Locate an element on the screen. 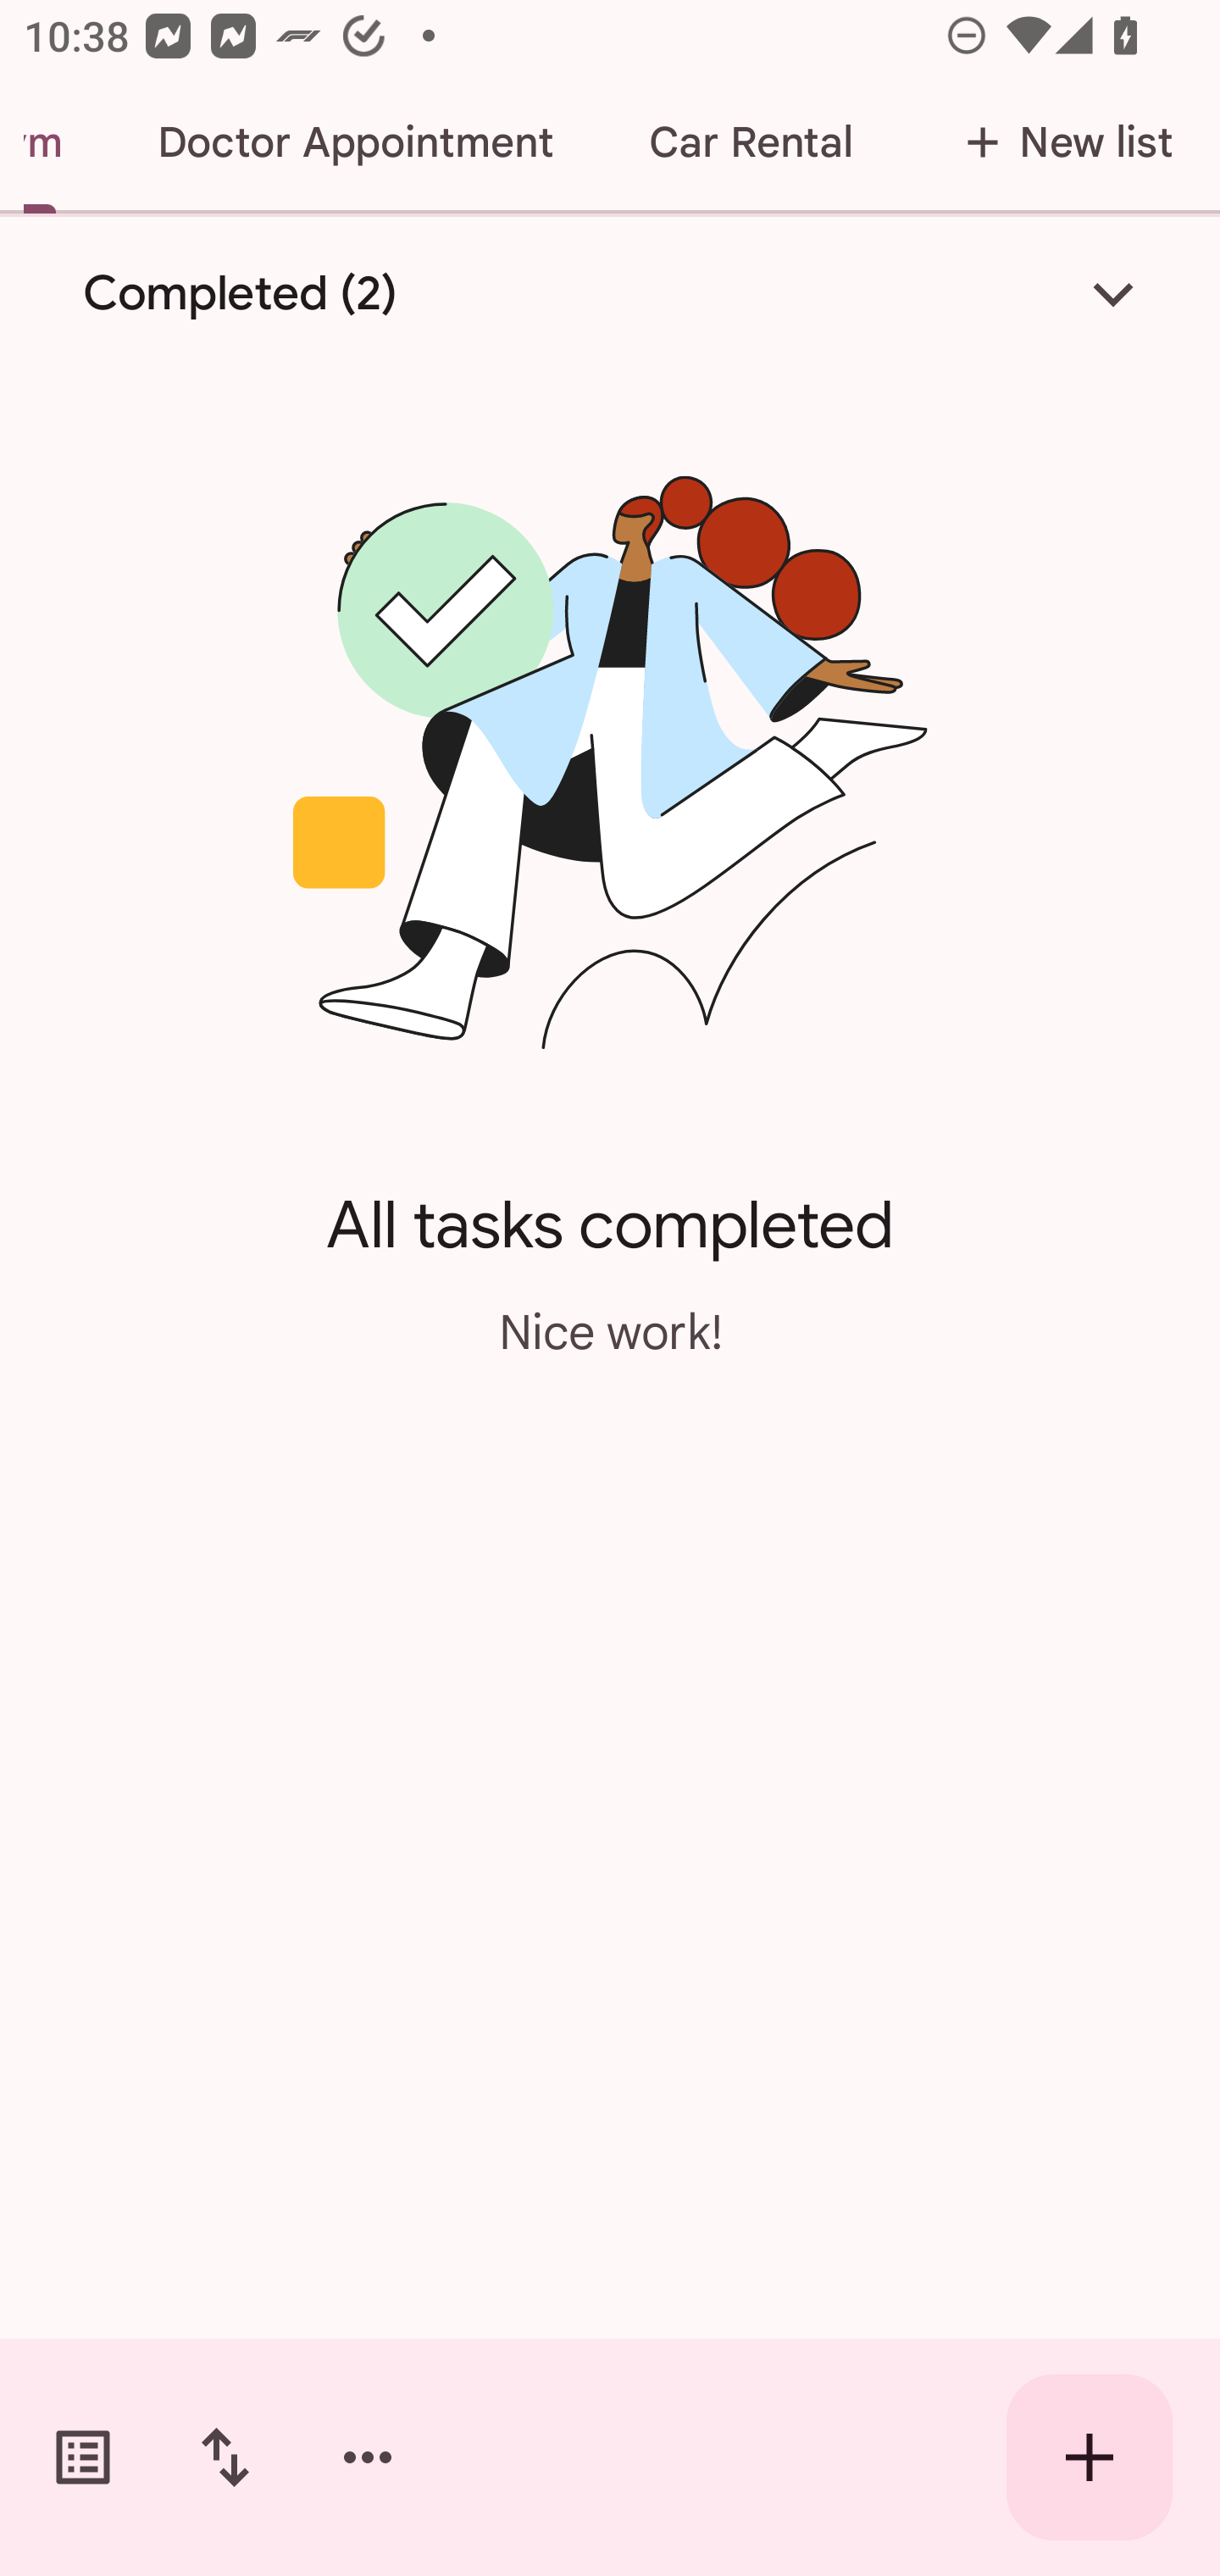 The image size is (1220, 2576). More options is located at coordinates (368, 2457).